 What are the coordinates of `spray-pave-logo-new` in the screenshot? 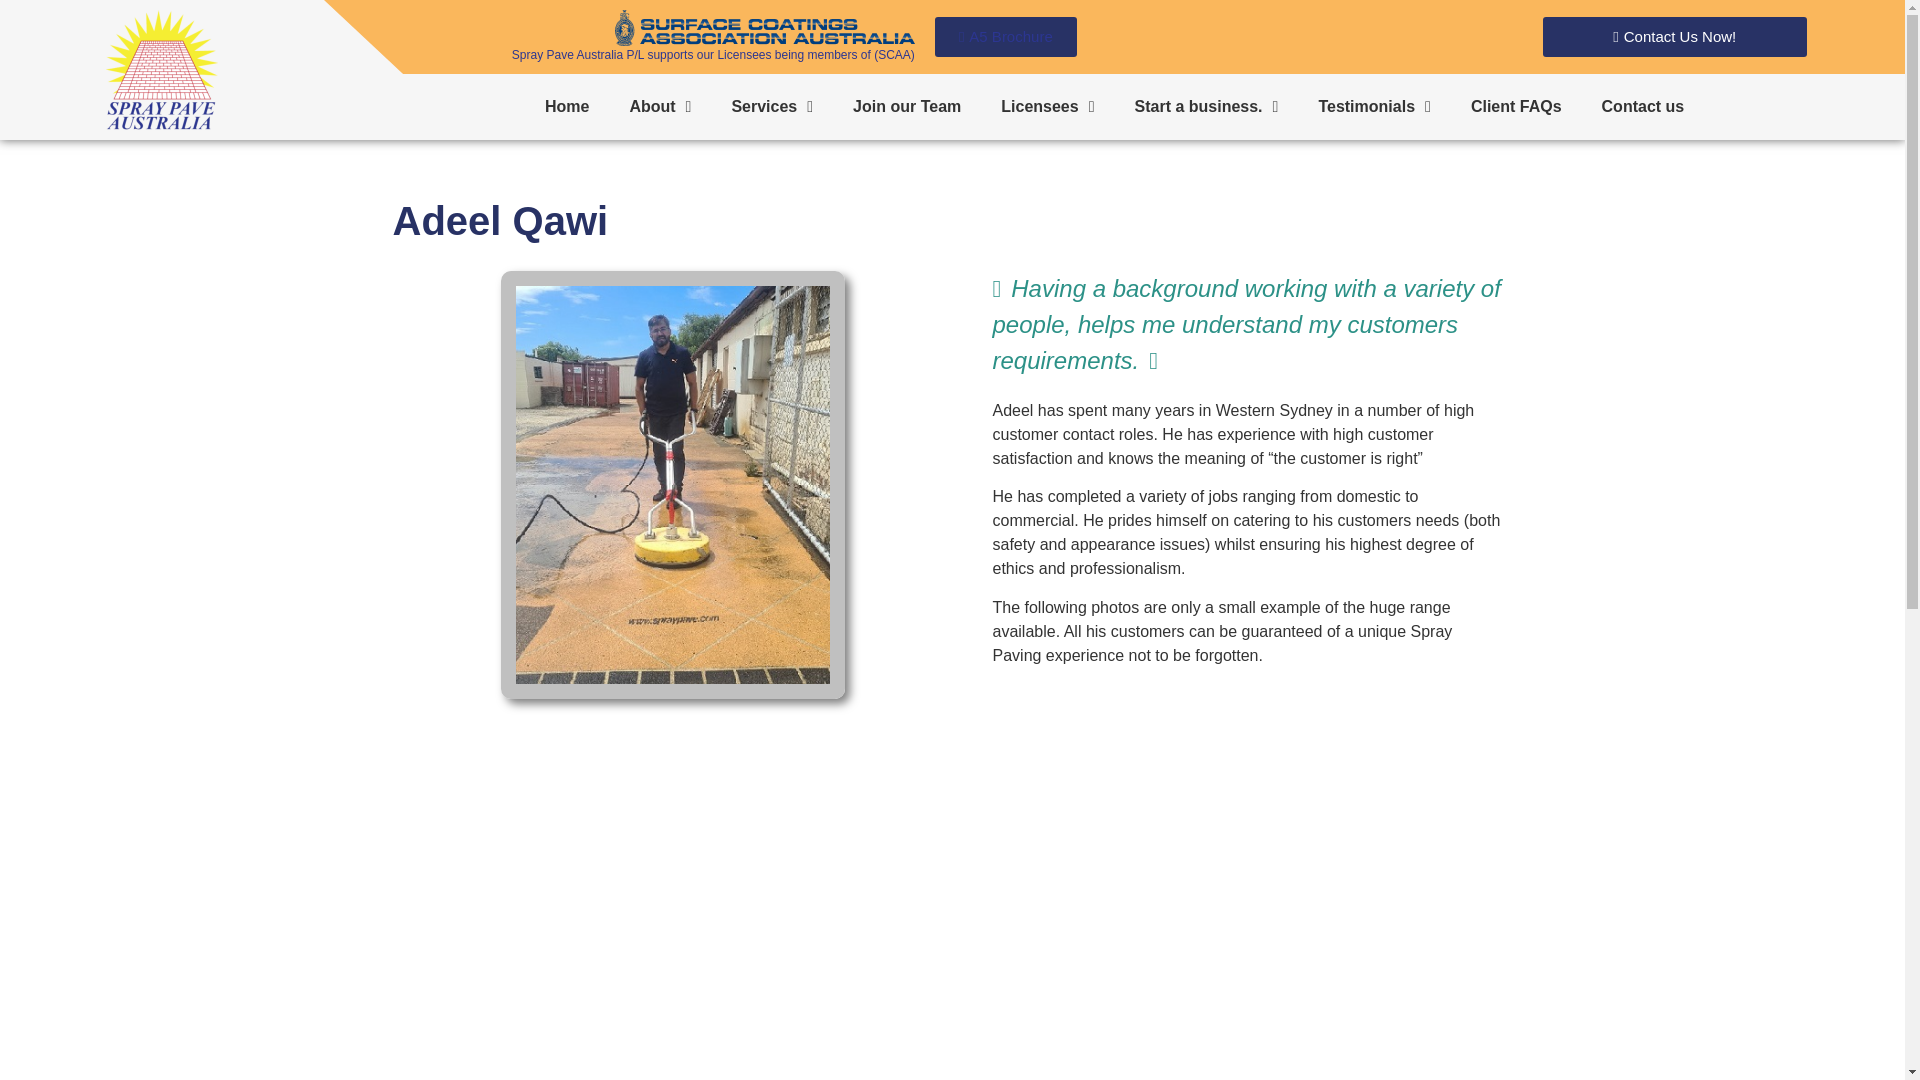 It's located at (162, 69).